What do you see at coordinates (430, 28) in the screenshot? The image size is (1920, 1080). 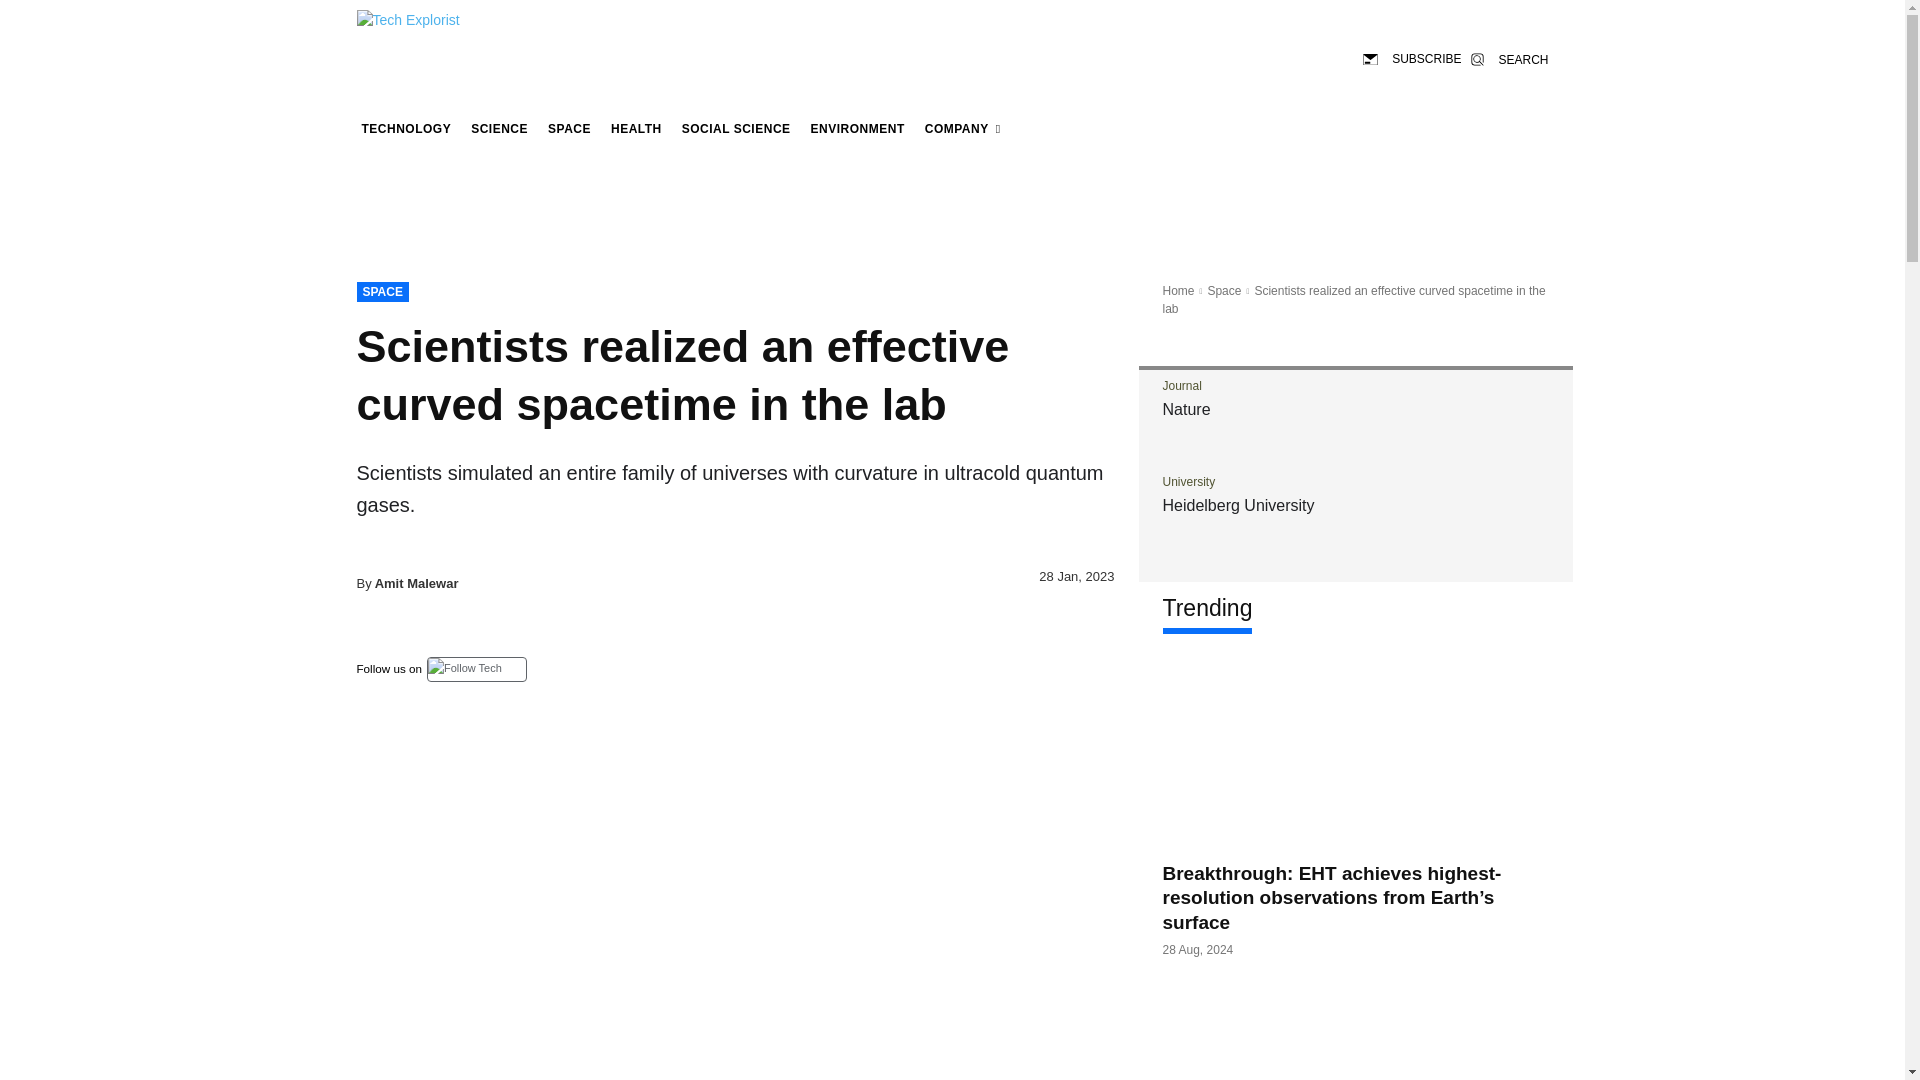 I see `Tech Explorist` at bounding box center [430, 28].